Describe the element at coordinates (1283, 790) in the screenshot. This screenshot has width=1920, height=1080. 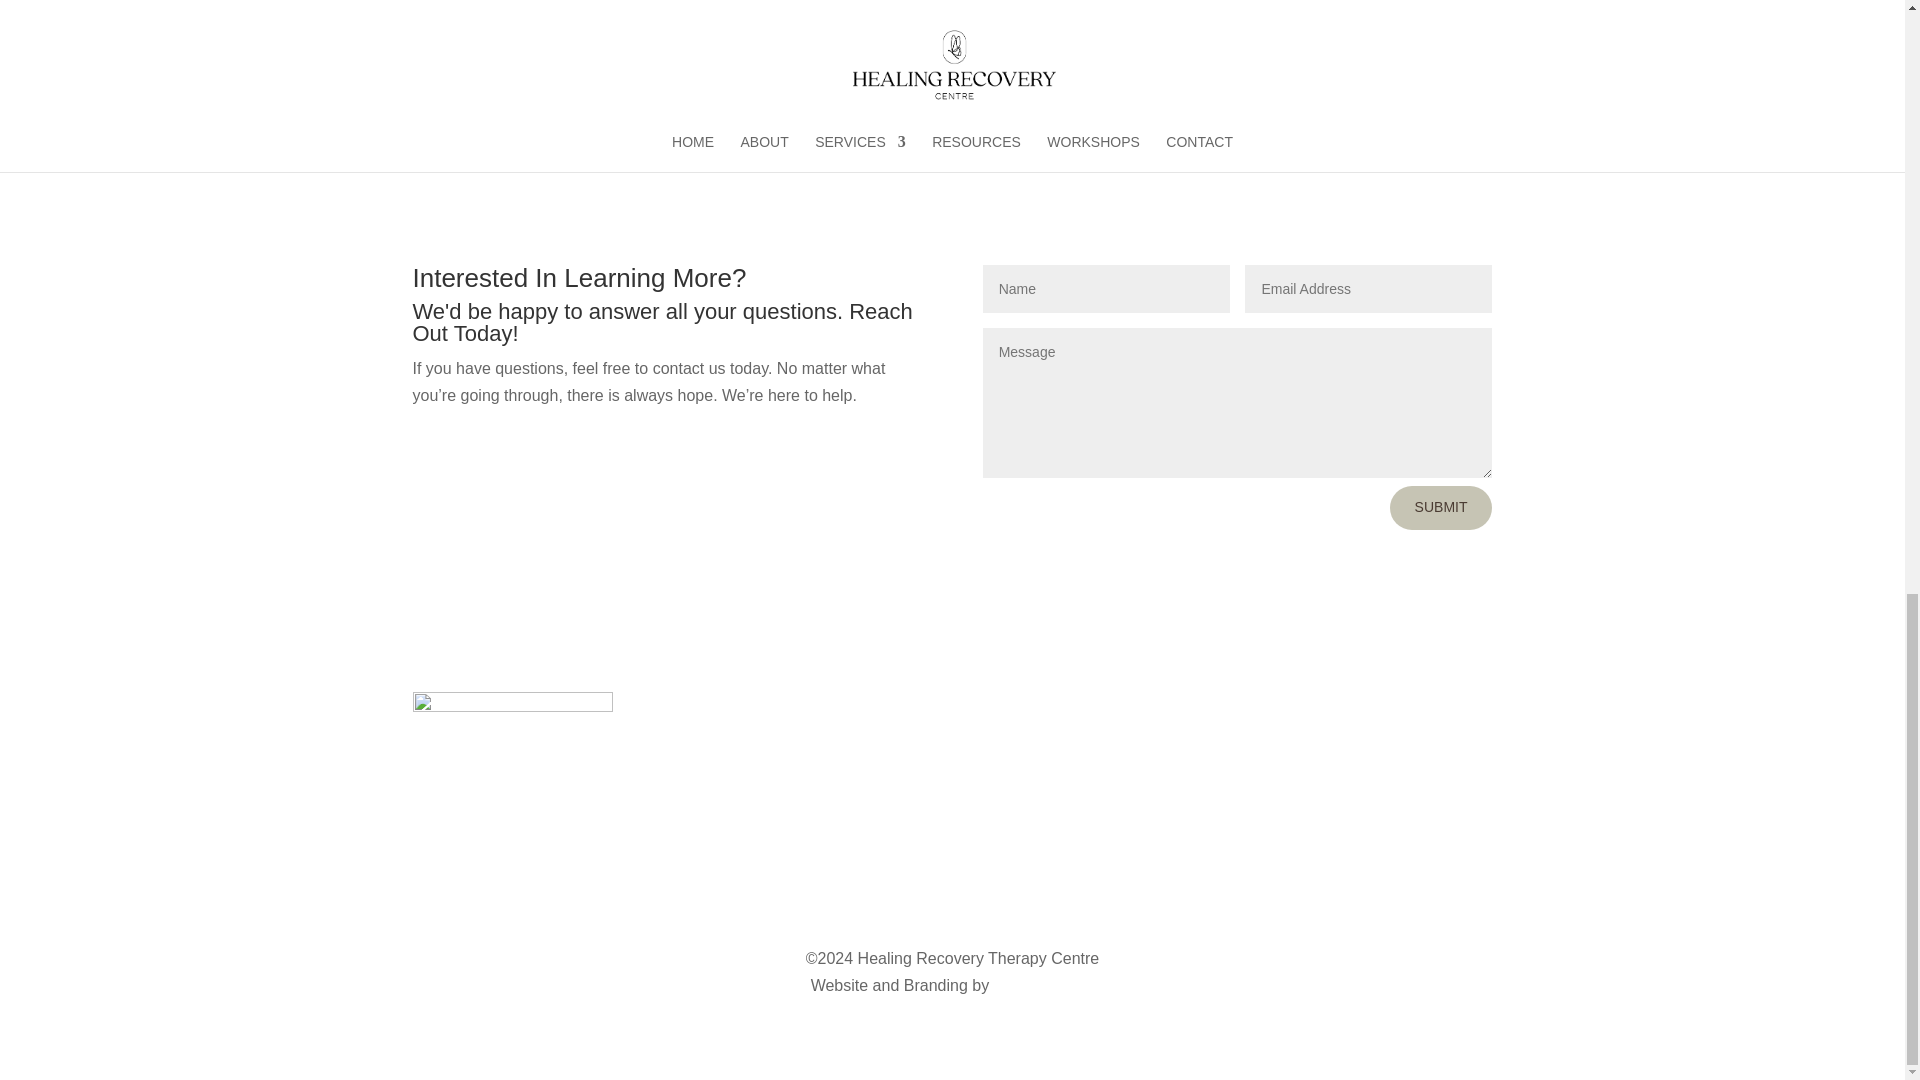
I see `Follow on Instagram` at that location.